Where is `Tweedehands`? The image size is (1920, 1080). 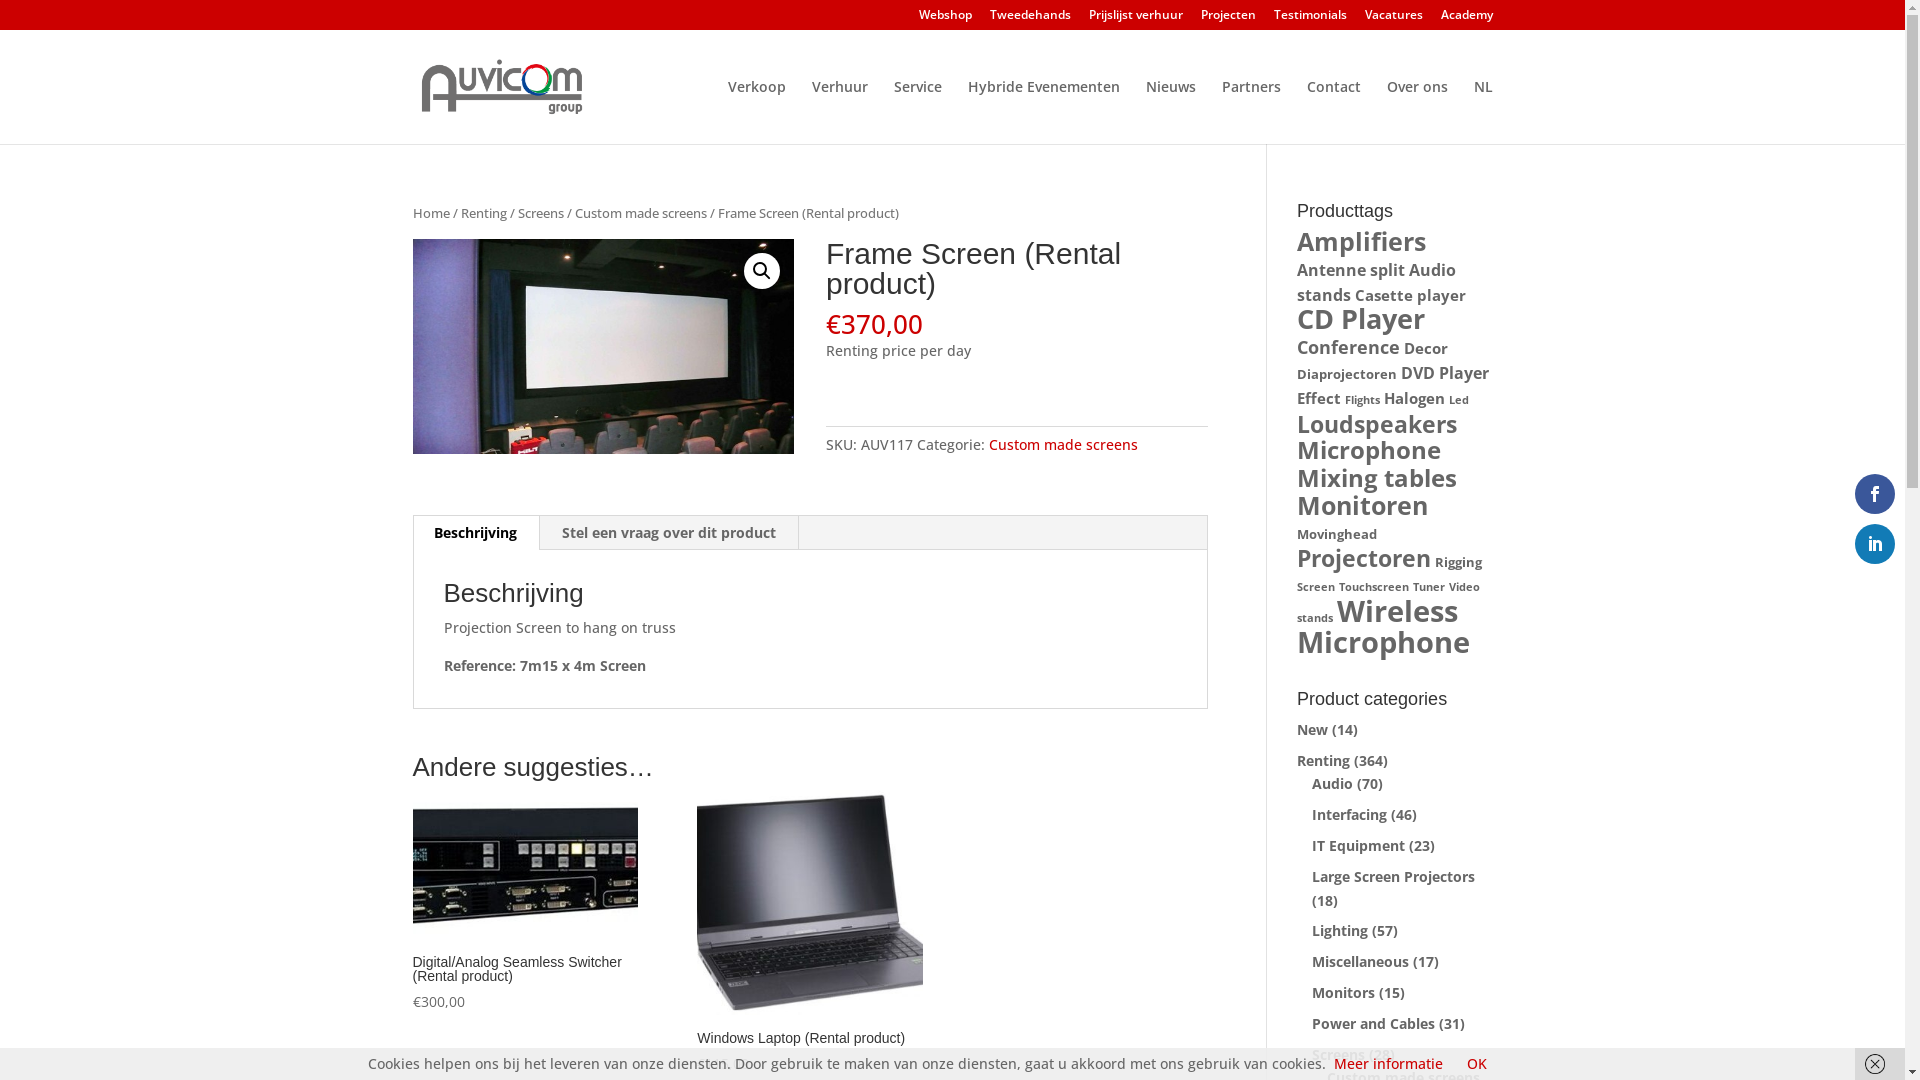
Tweedehands is located at coordinates (1030, 20).